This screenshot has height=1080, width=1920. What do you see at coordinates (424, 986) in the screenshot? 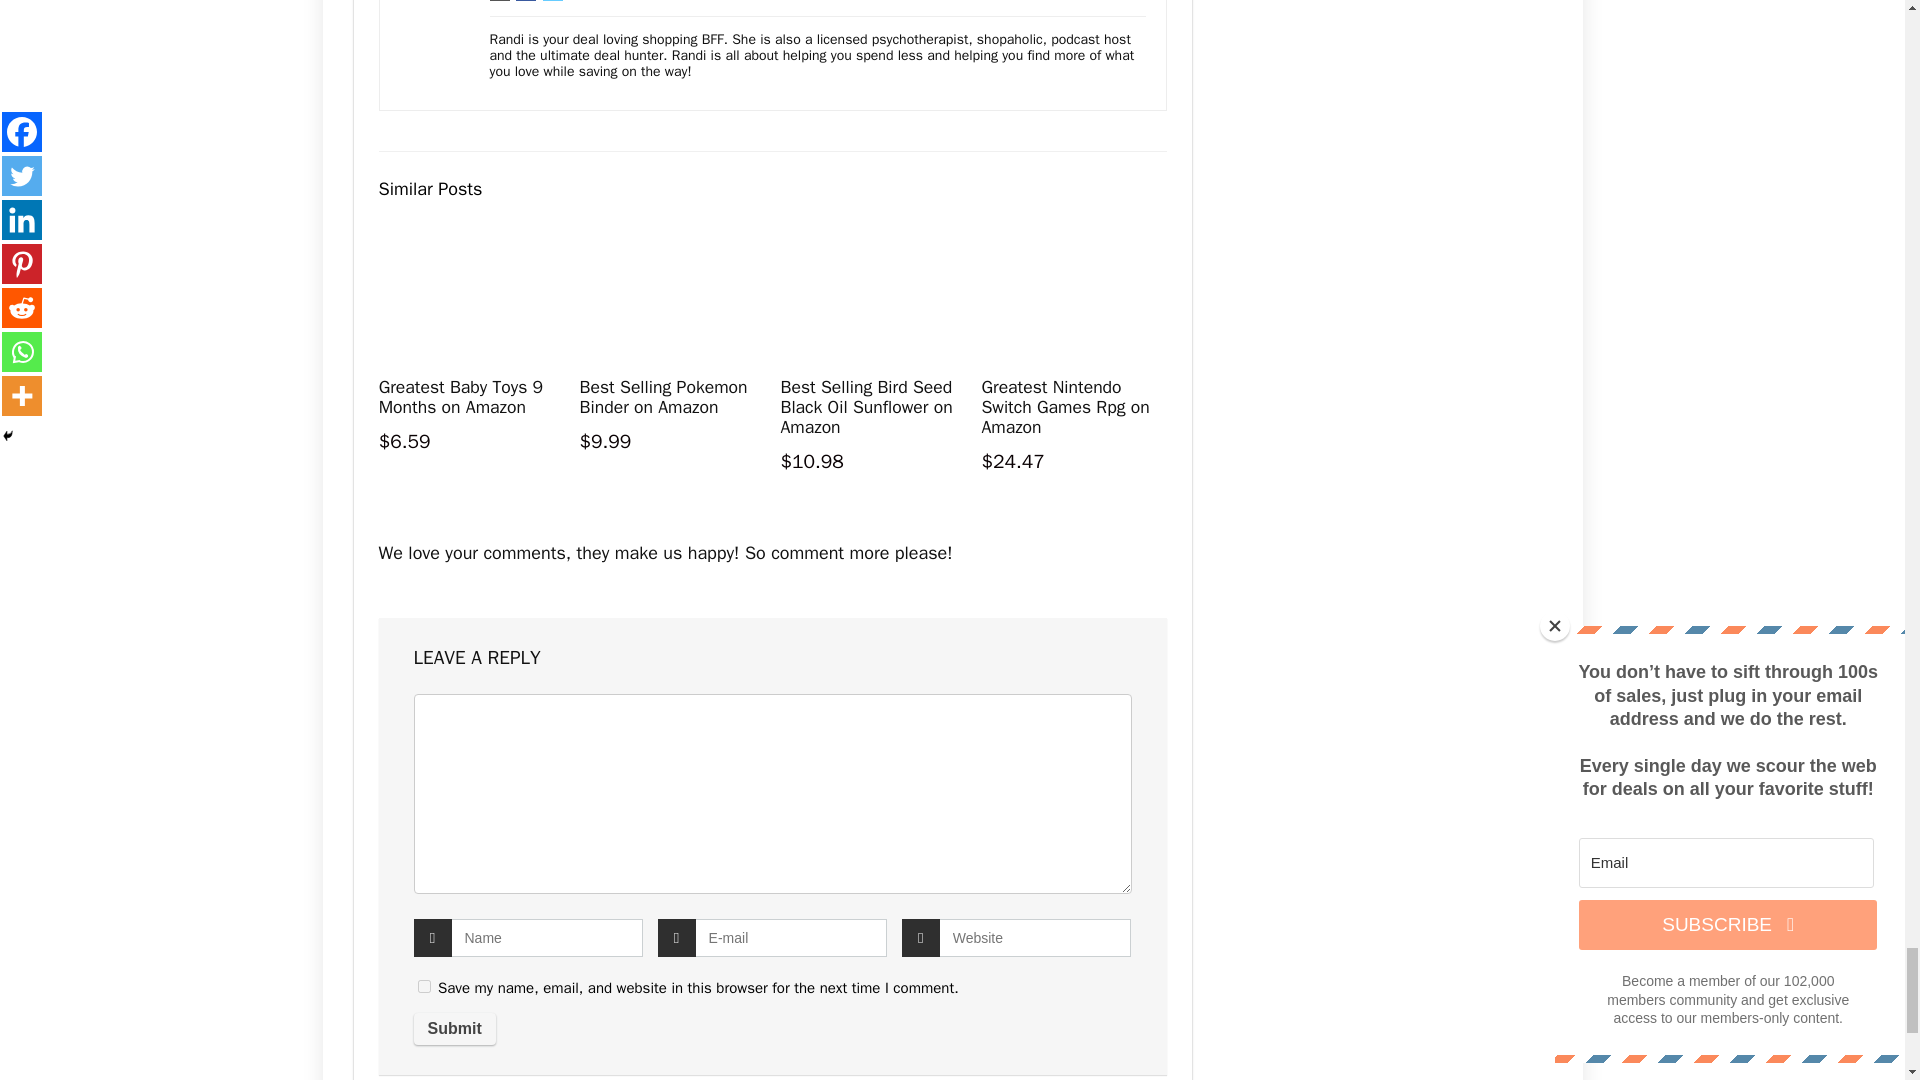
I see `yes` at bounding box center [424, 986].